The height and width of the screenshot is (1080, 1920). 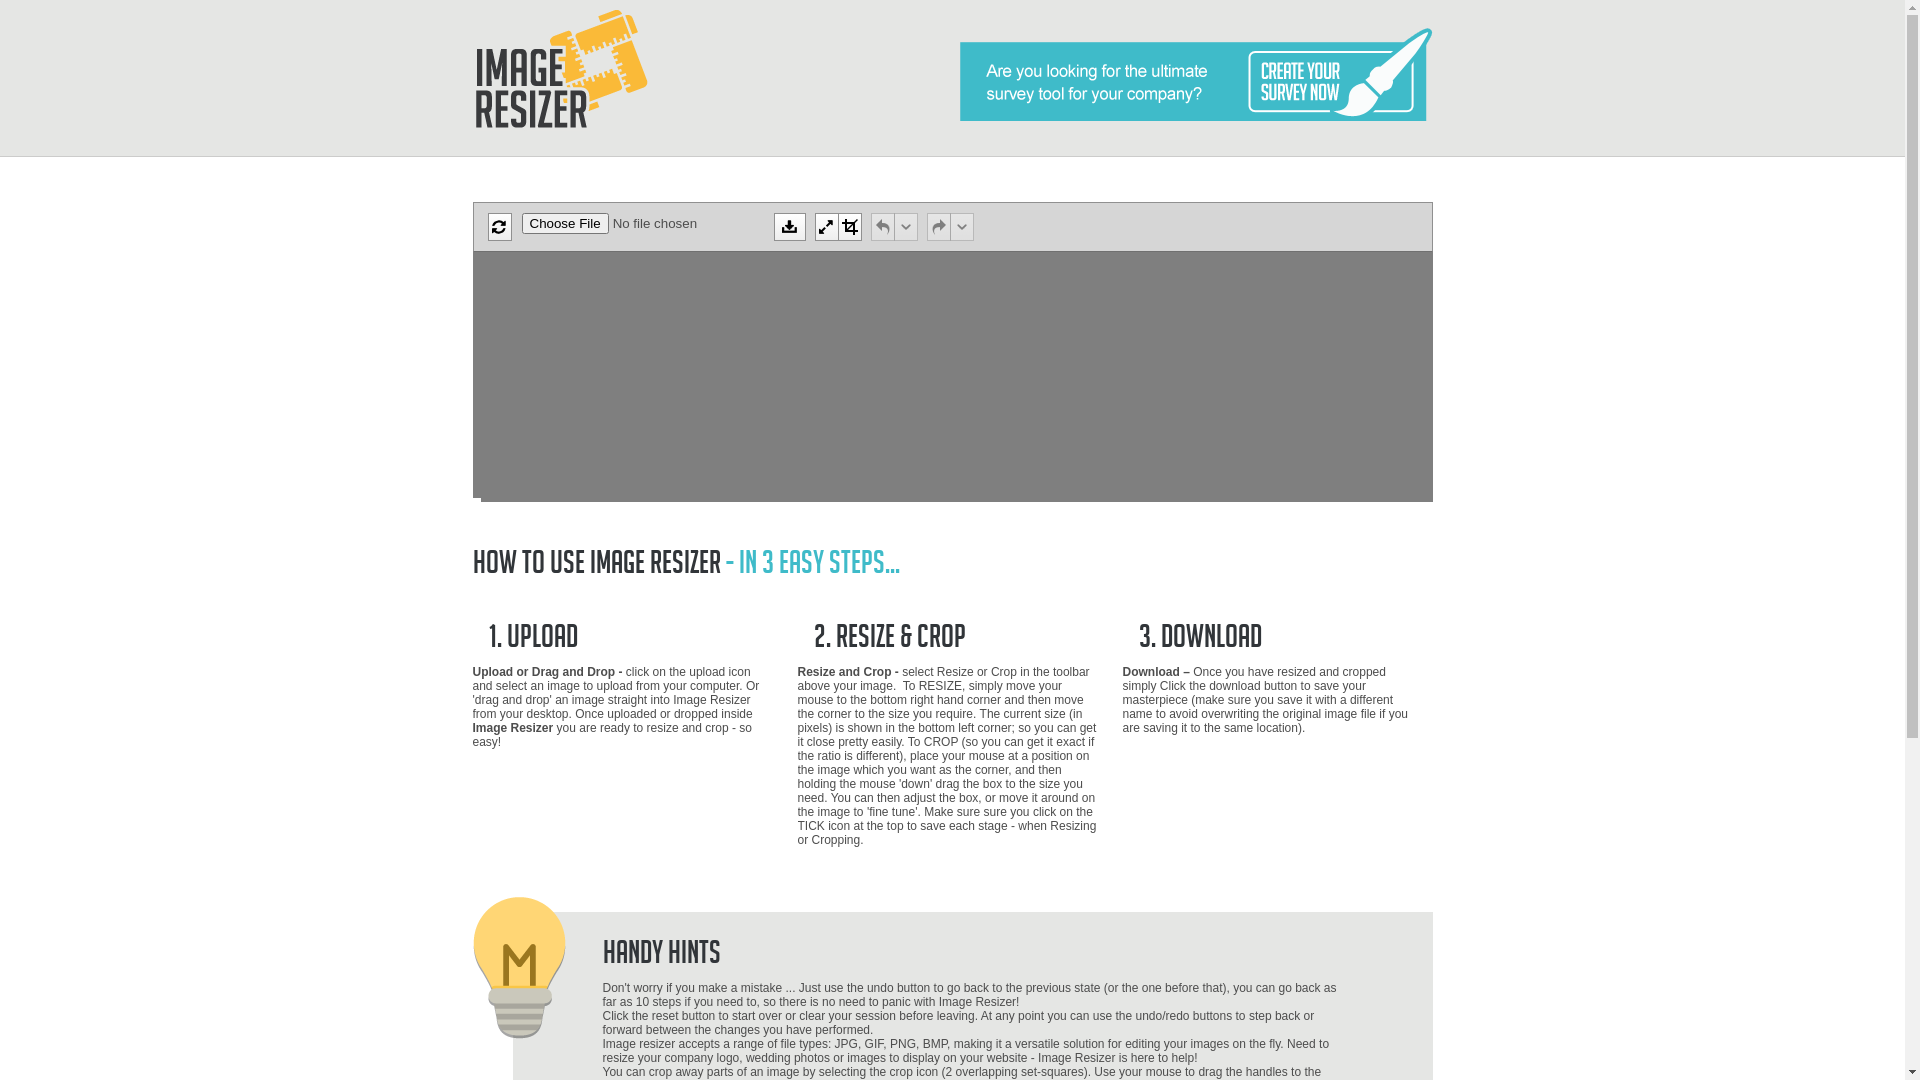 What do you see at coordinates (1196, 74) in the screenshot?
I see `Surveys in Seconds` at bounding box center [1196, 74].